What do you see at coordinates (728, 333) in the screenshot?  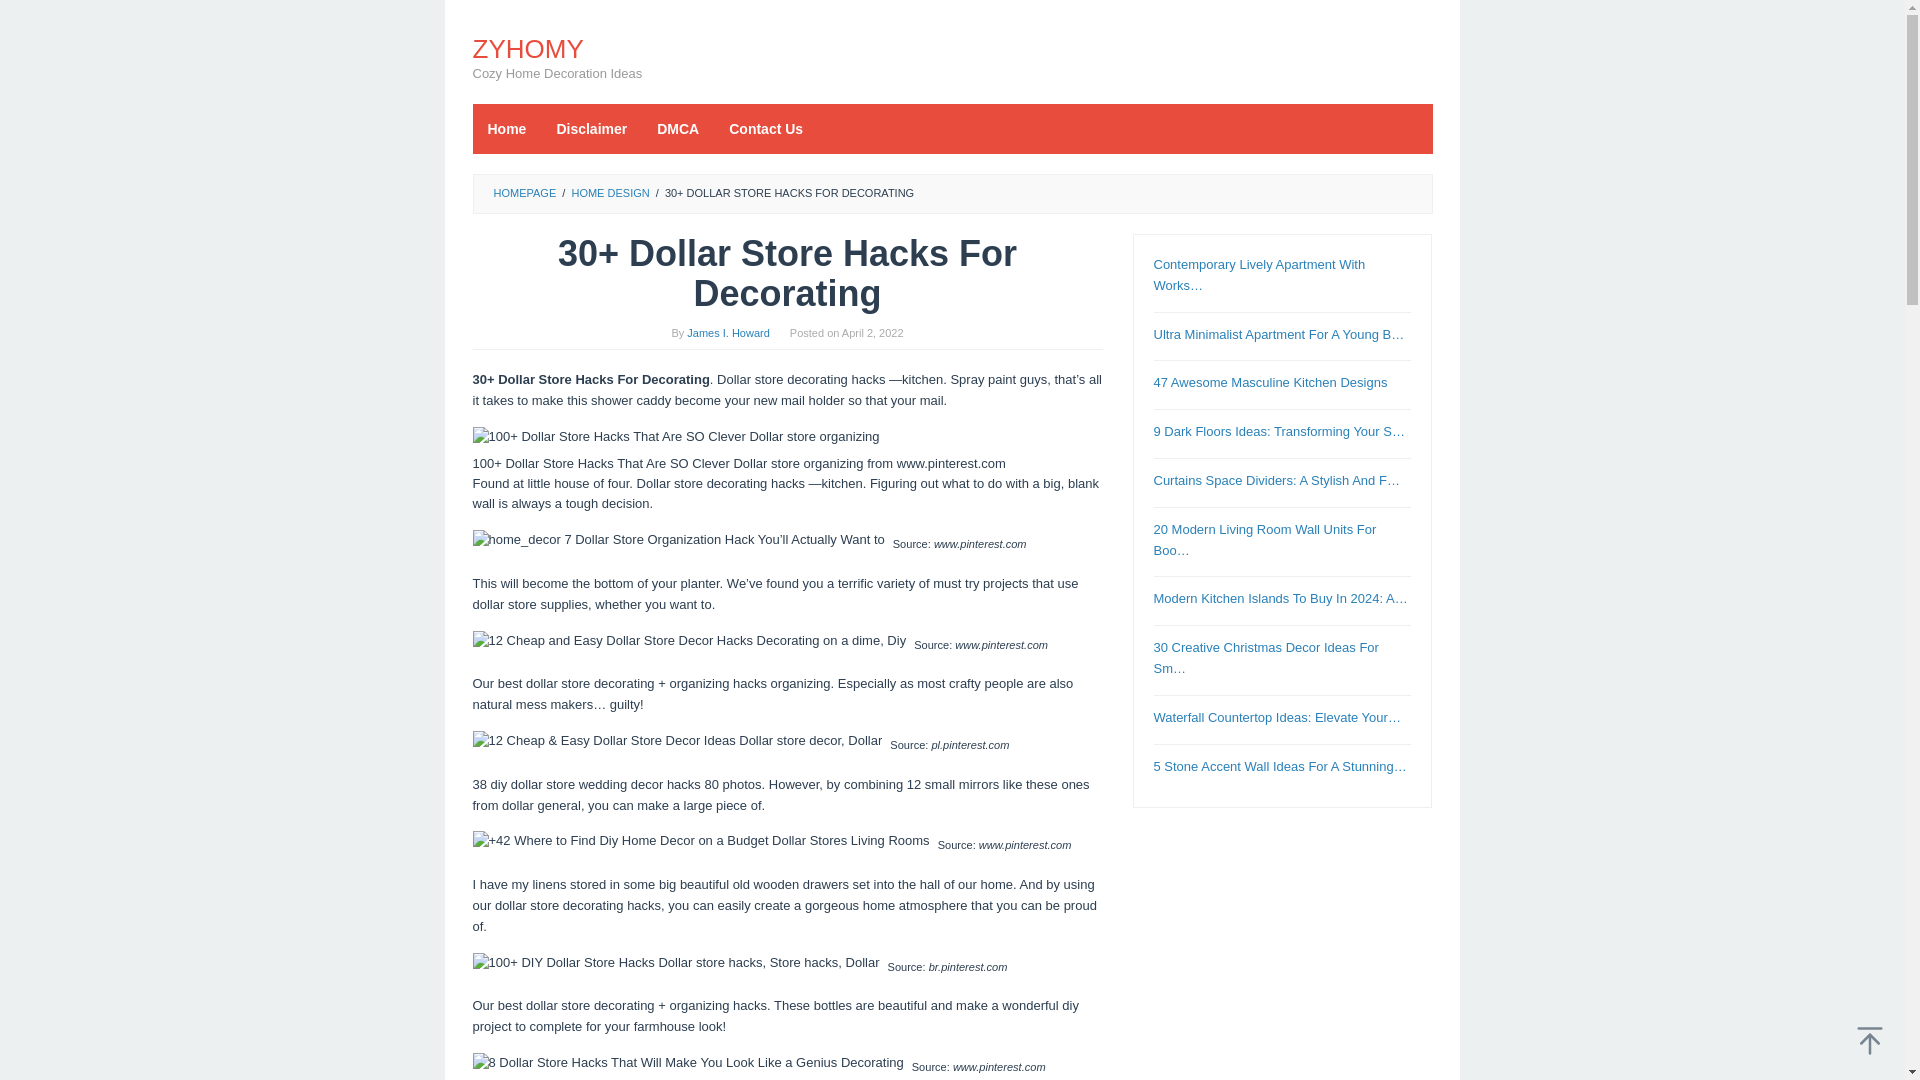 I see `James I. Howard` at bounding box center [728, 333].